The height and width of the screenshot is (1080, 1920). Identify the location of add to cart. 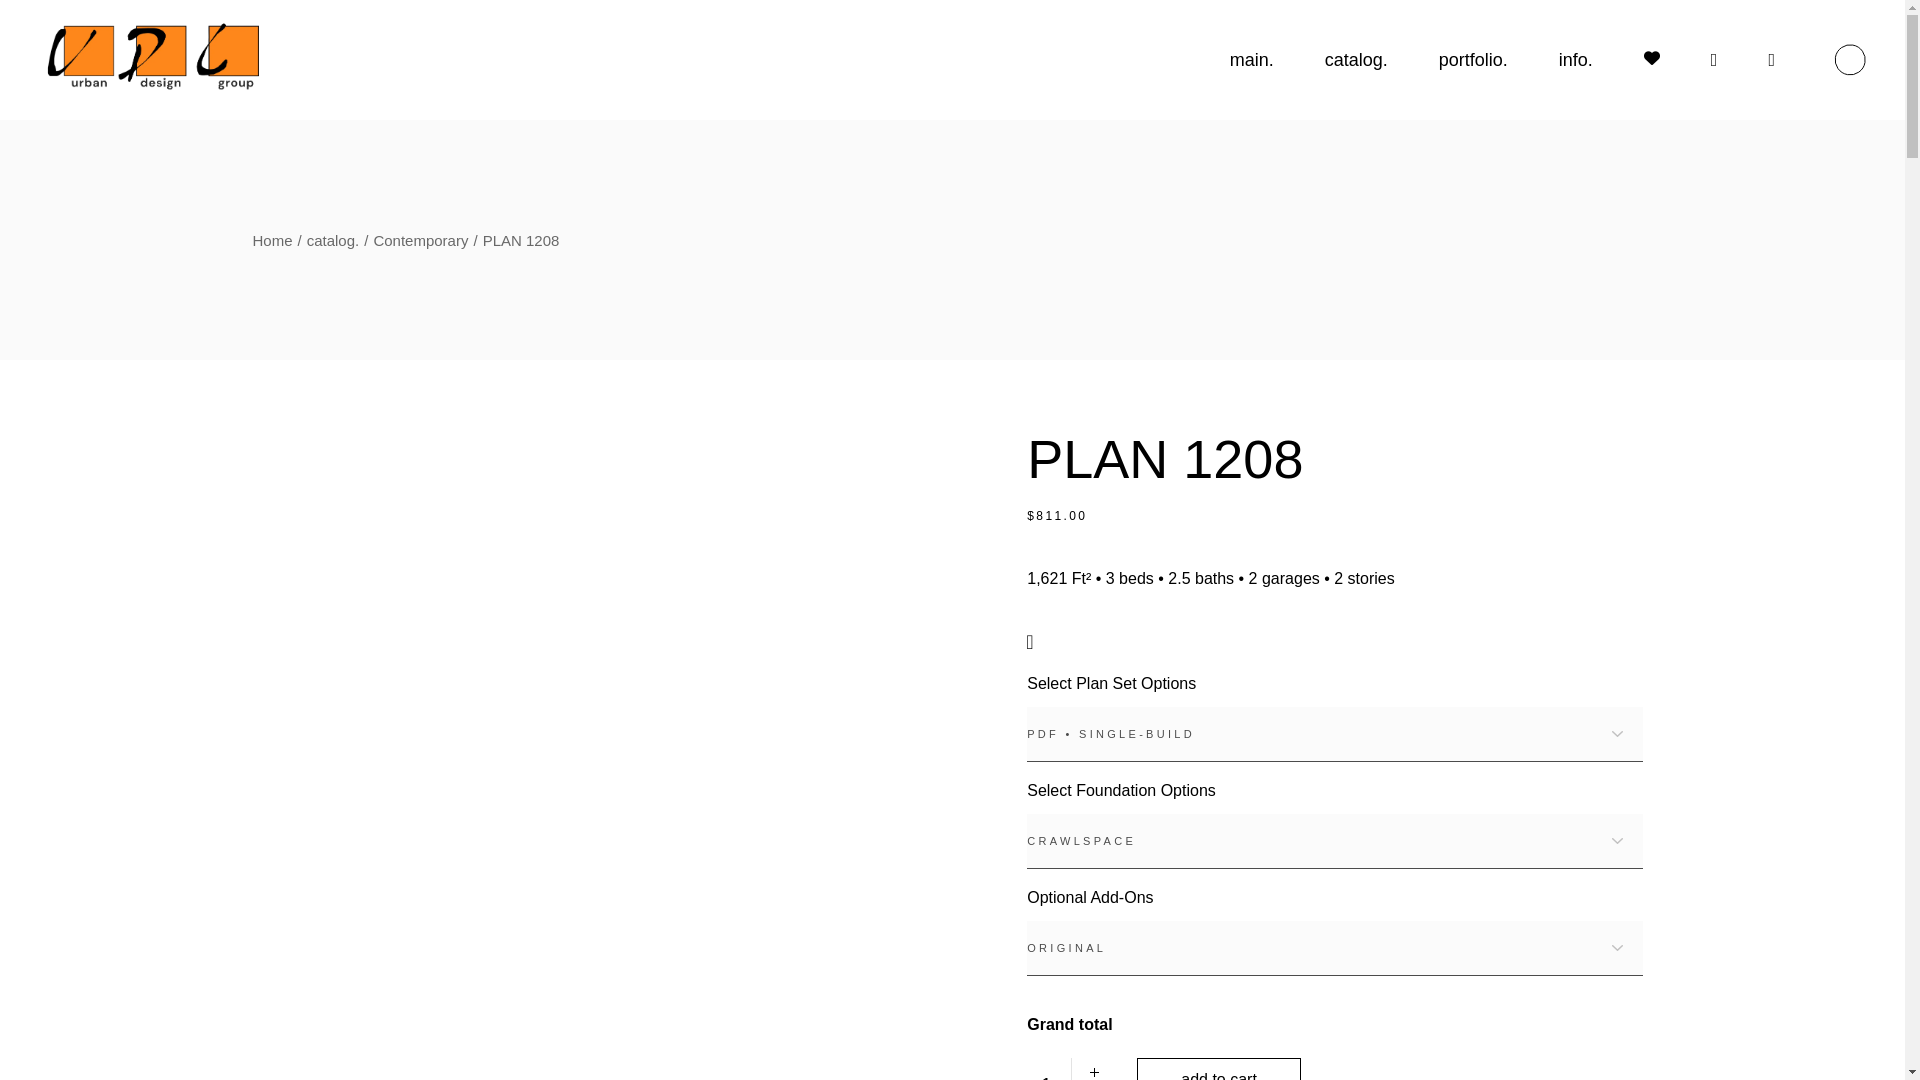
(1218, 1069).